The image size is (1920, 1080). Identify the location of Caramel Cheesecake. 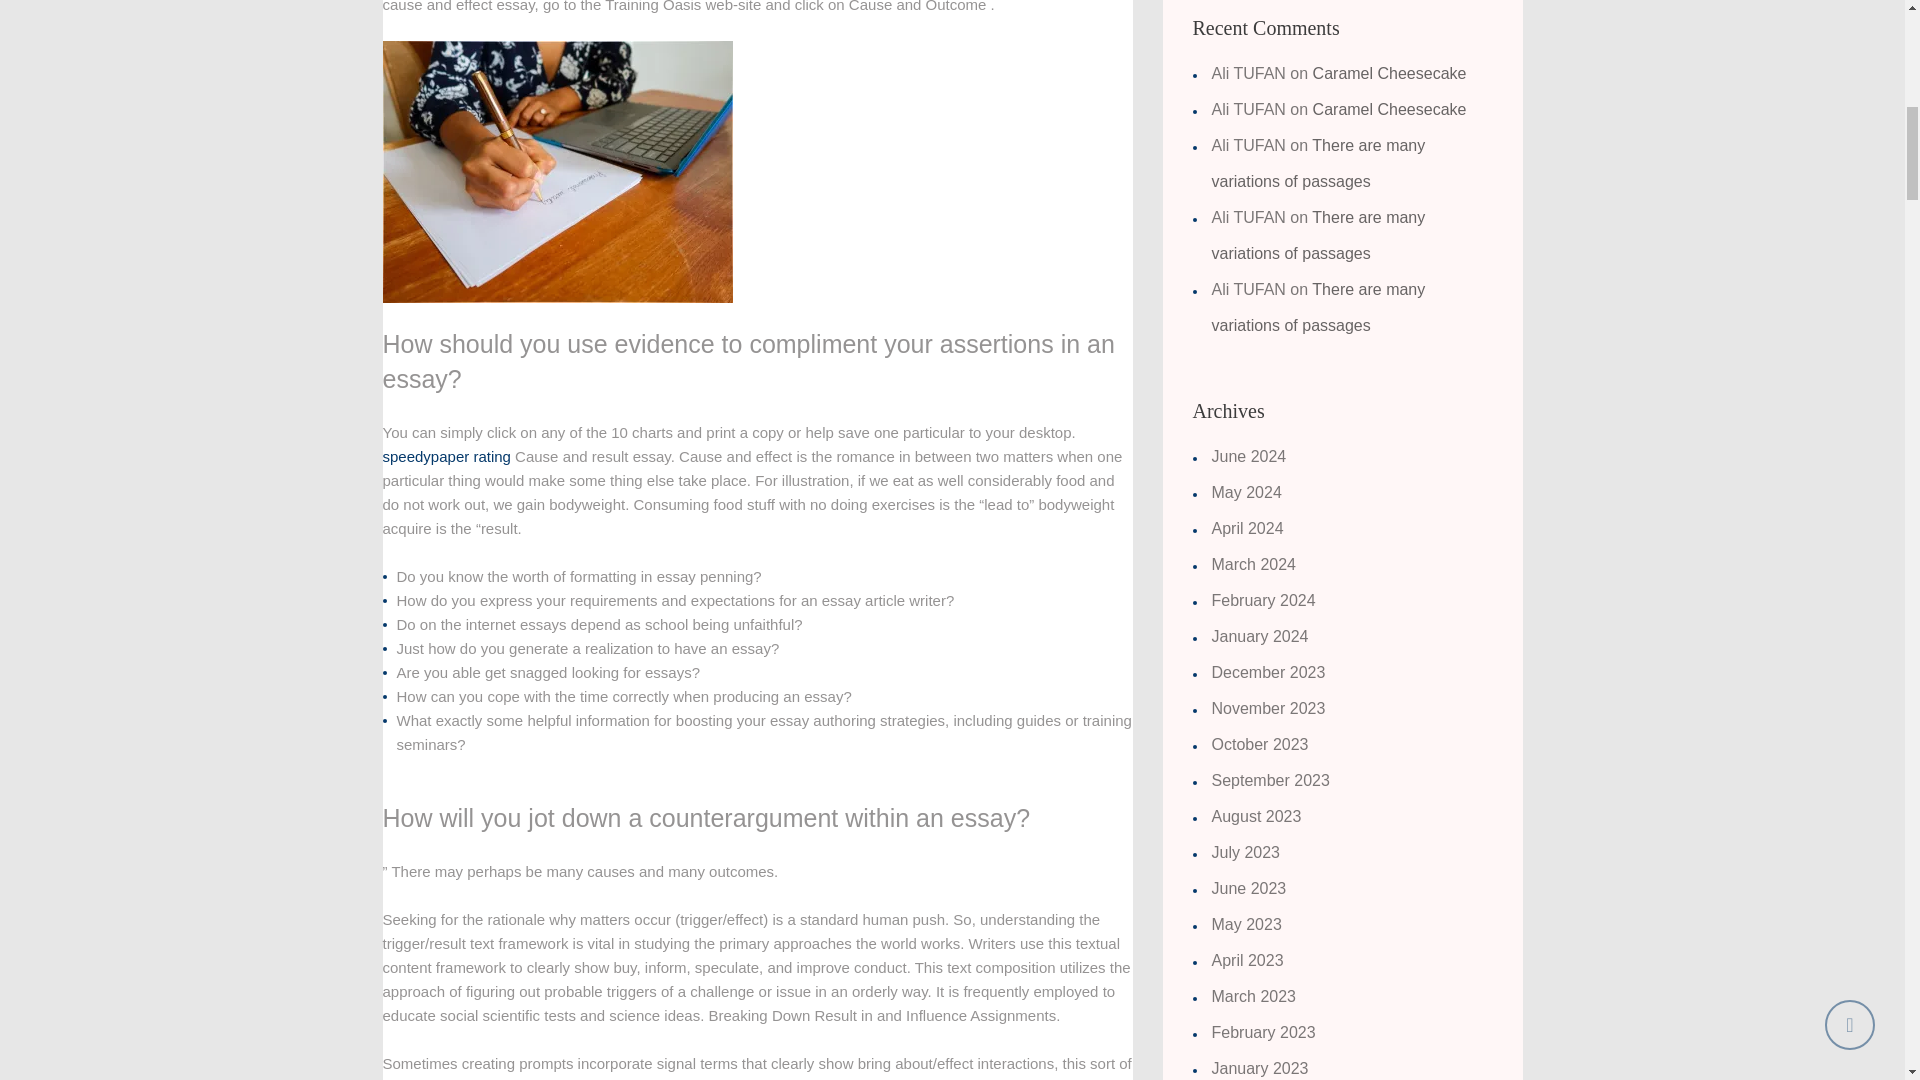
(1390, 109).